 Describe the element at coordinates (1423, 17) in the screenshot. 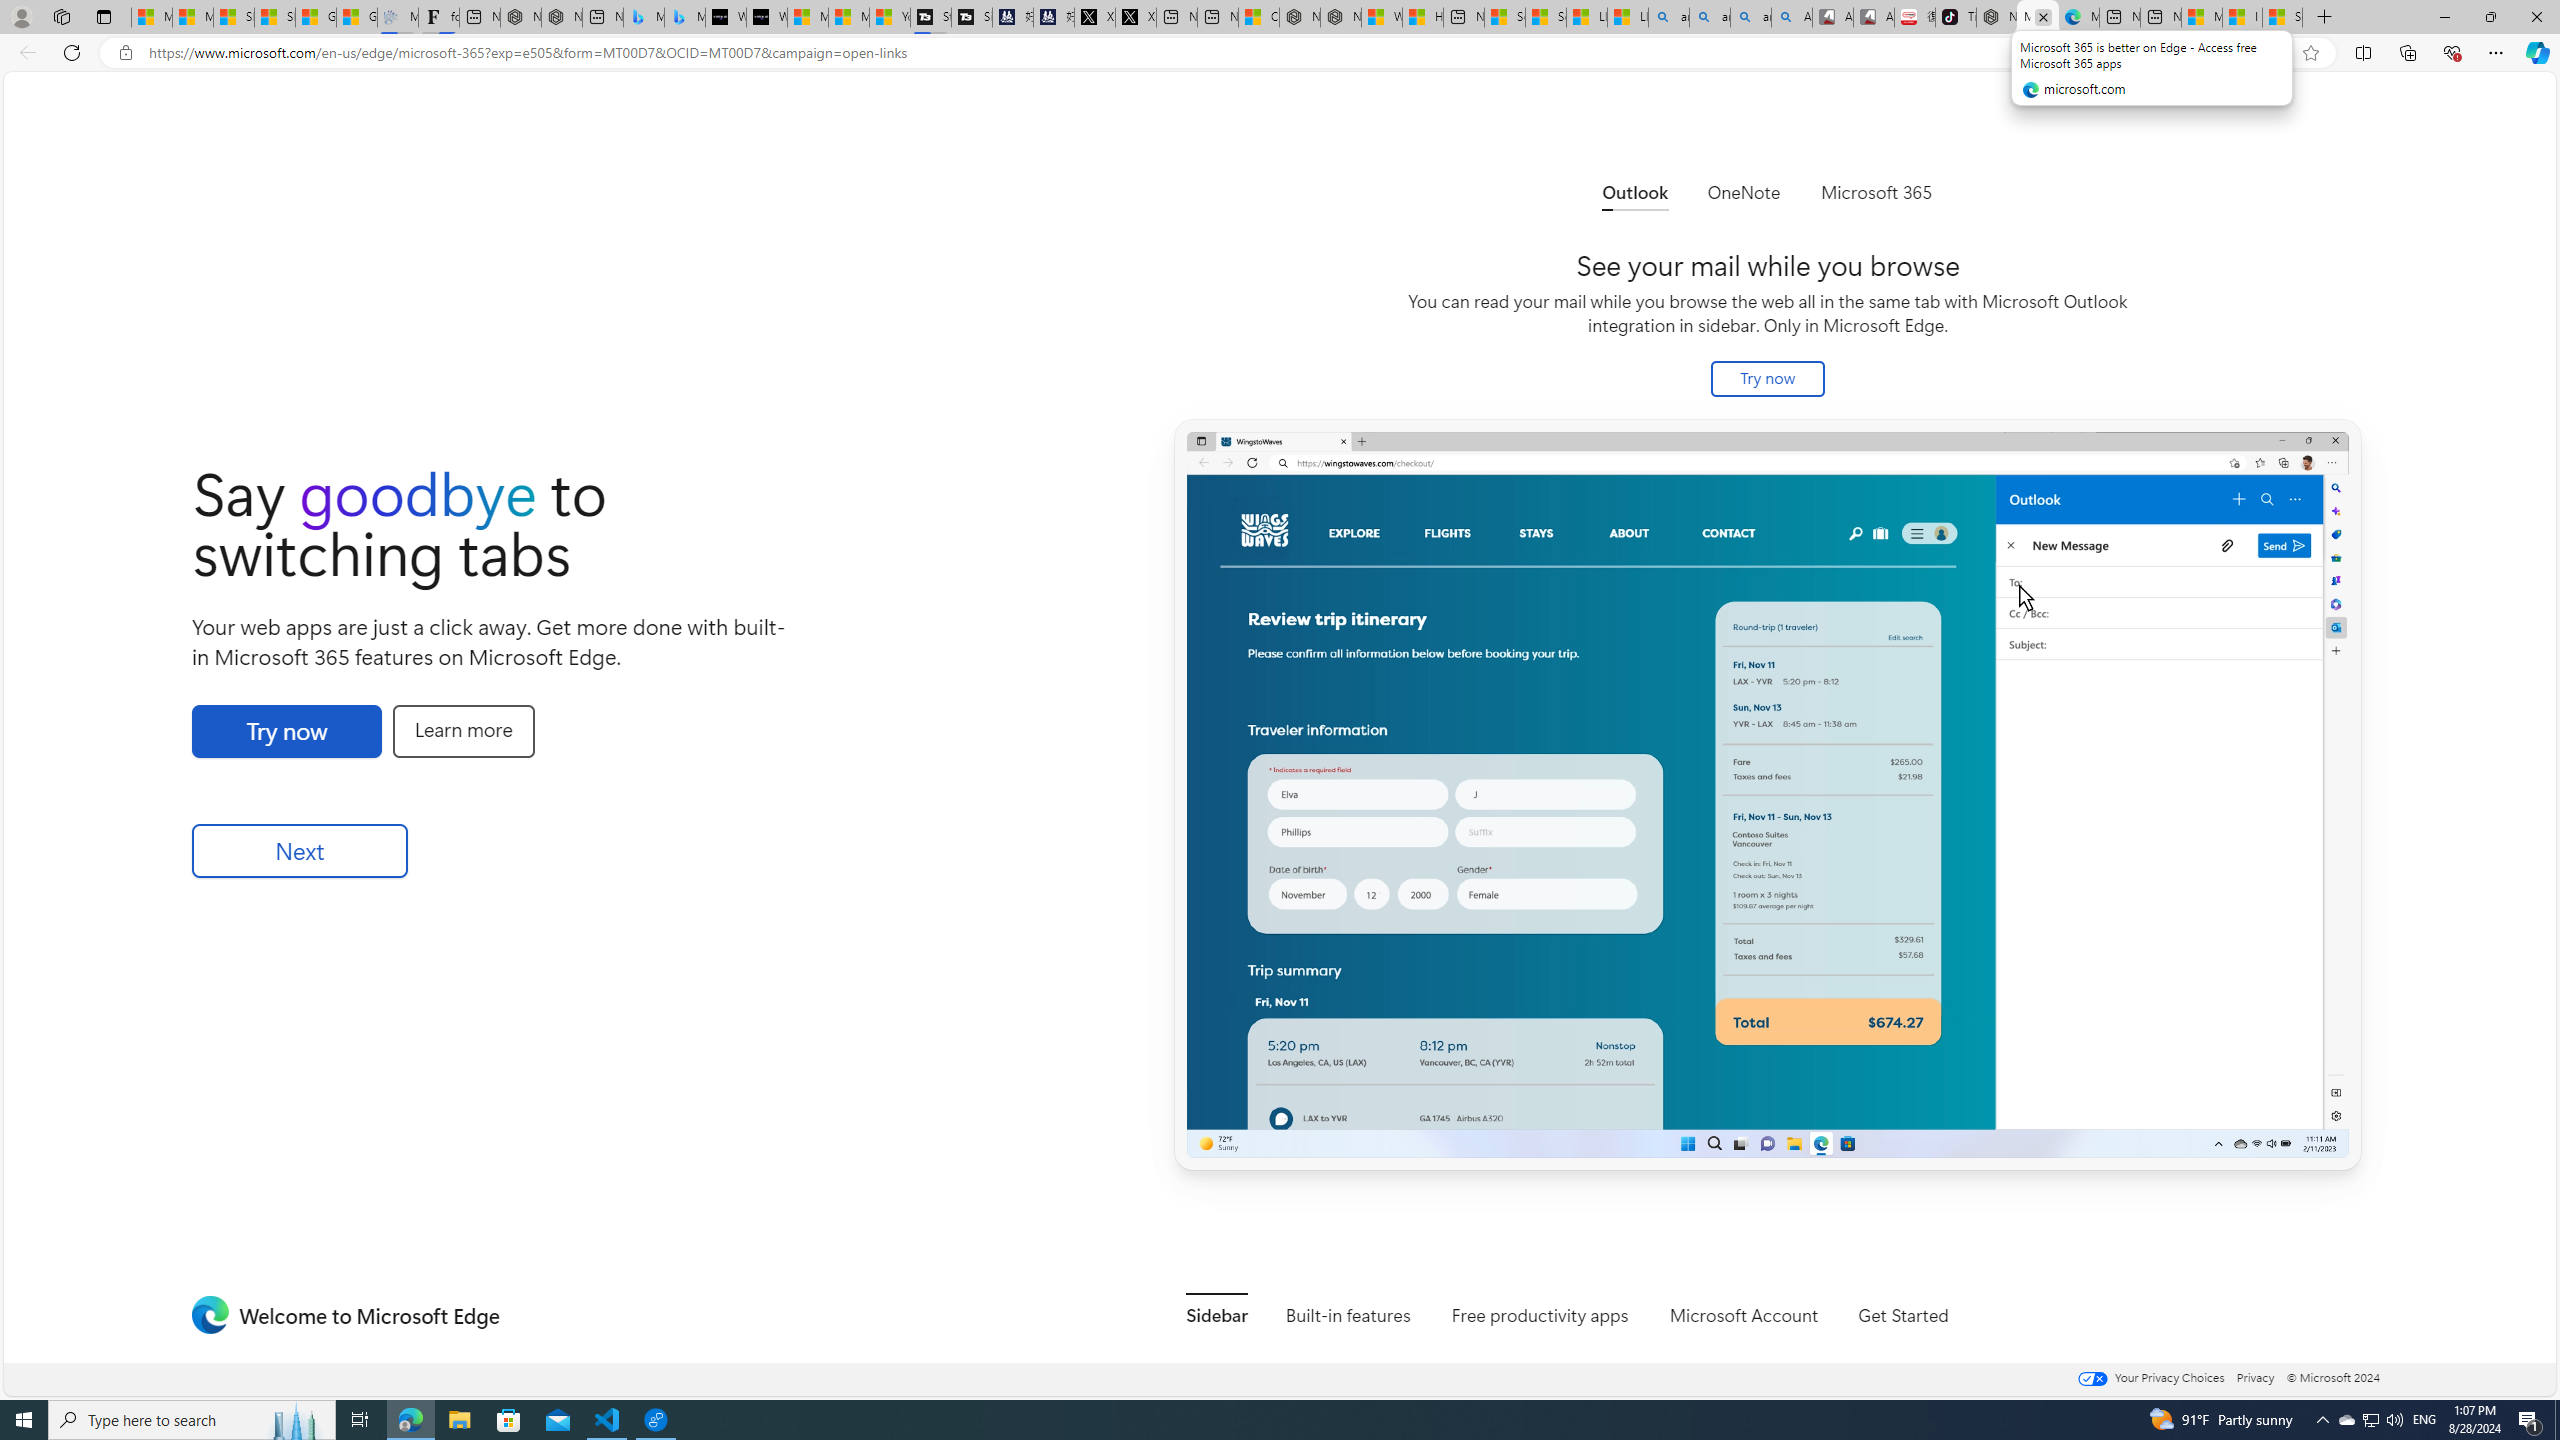

I see `Huge shark washes ashore at New York City beach | Watch` at that location.